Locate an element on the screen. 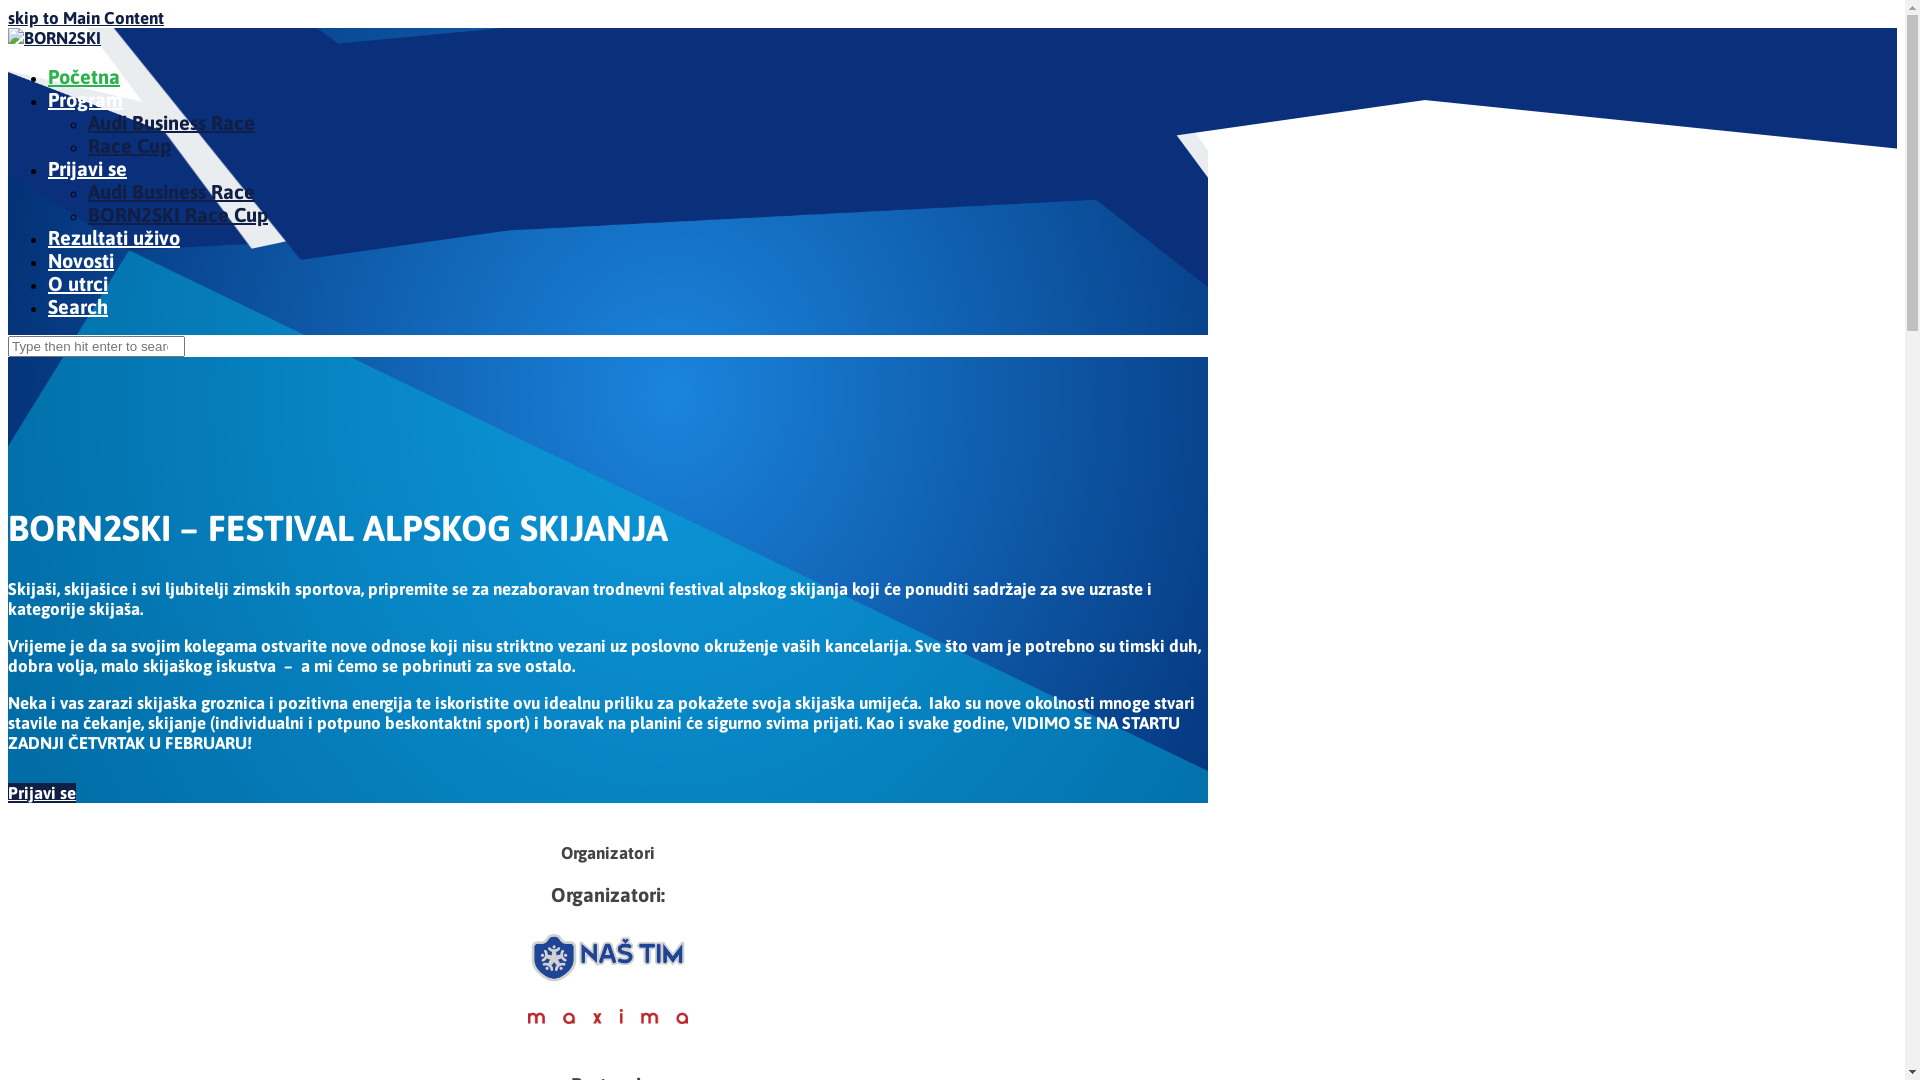 This screenshot has height=1080, width=1920. O utrci is located at coordinates (78, 284).